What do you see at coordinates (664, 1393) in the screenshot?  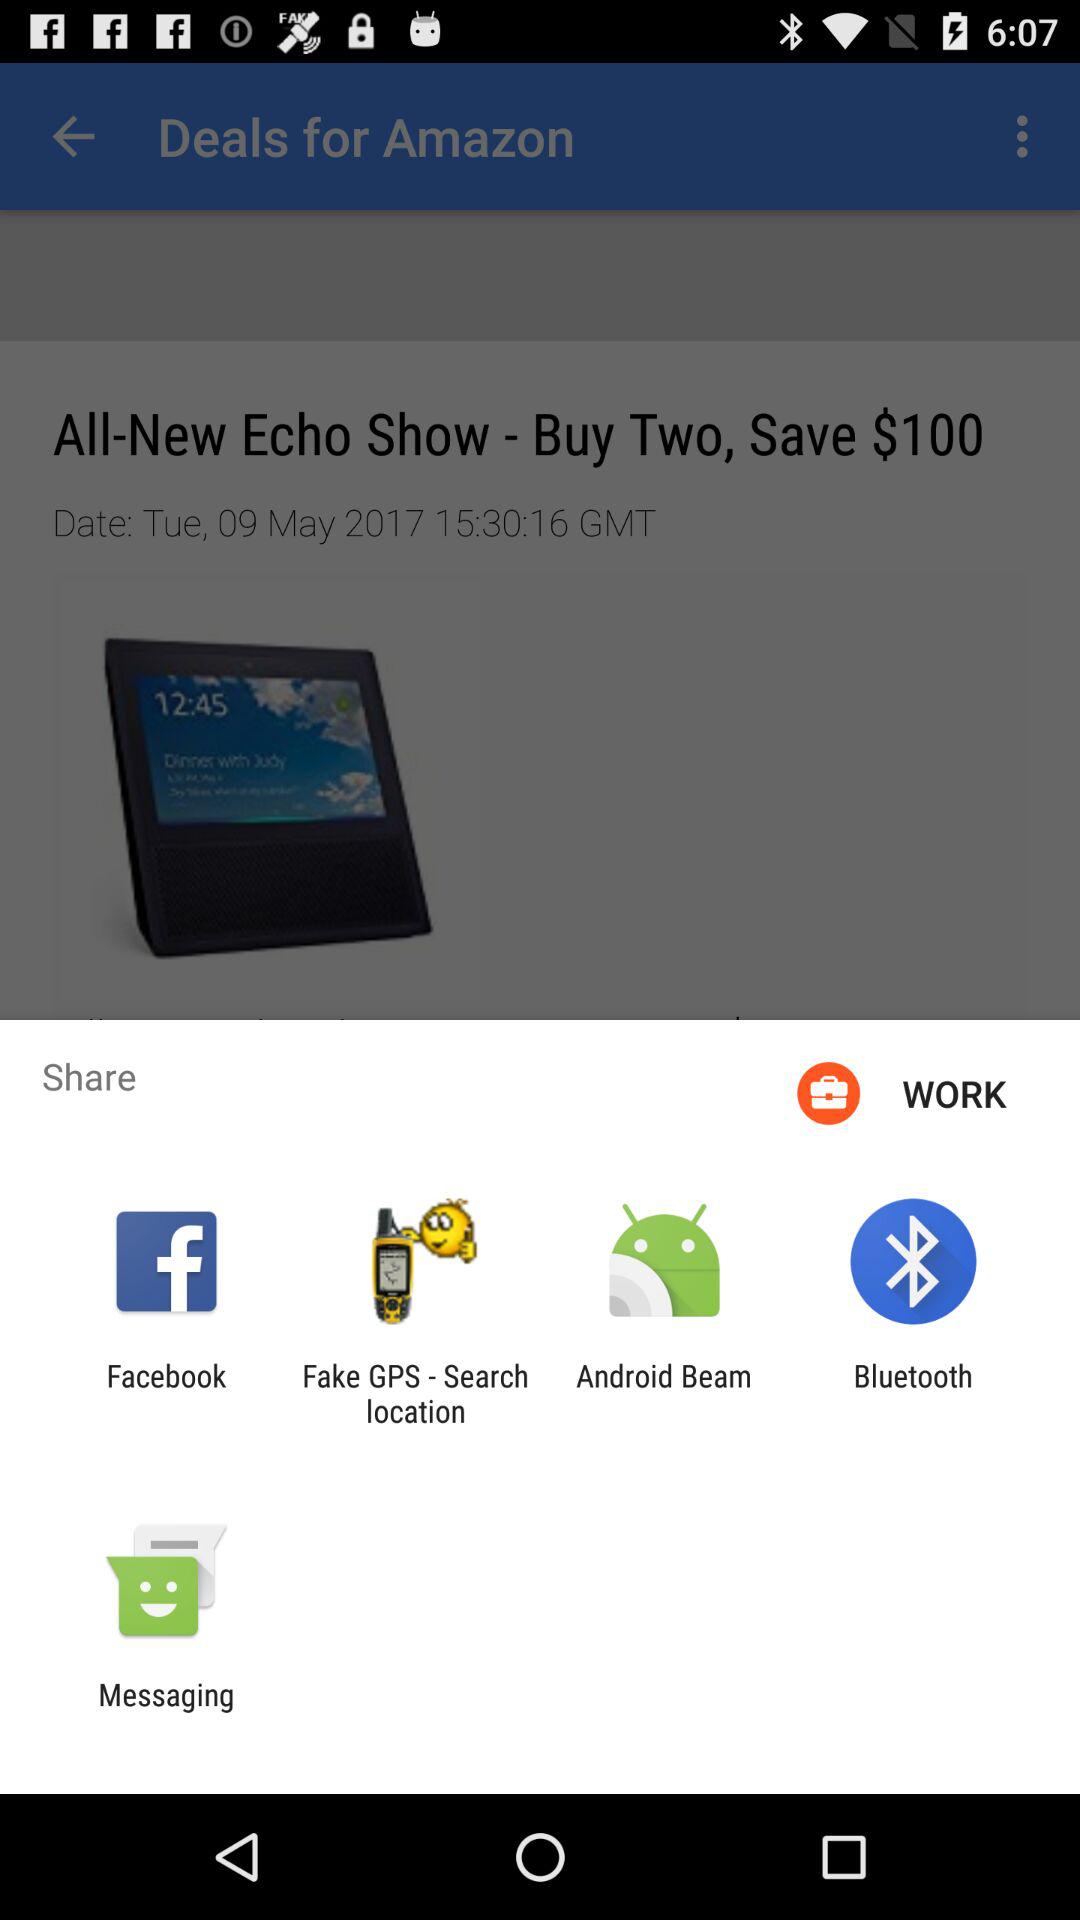 I see `open the android beam app` at bounding box center [664, 1393].